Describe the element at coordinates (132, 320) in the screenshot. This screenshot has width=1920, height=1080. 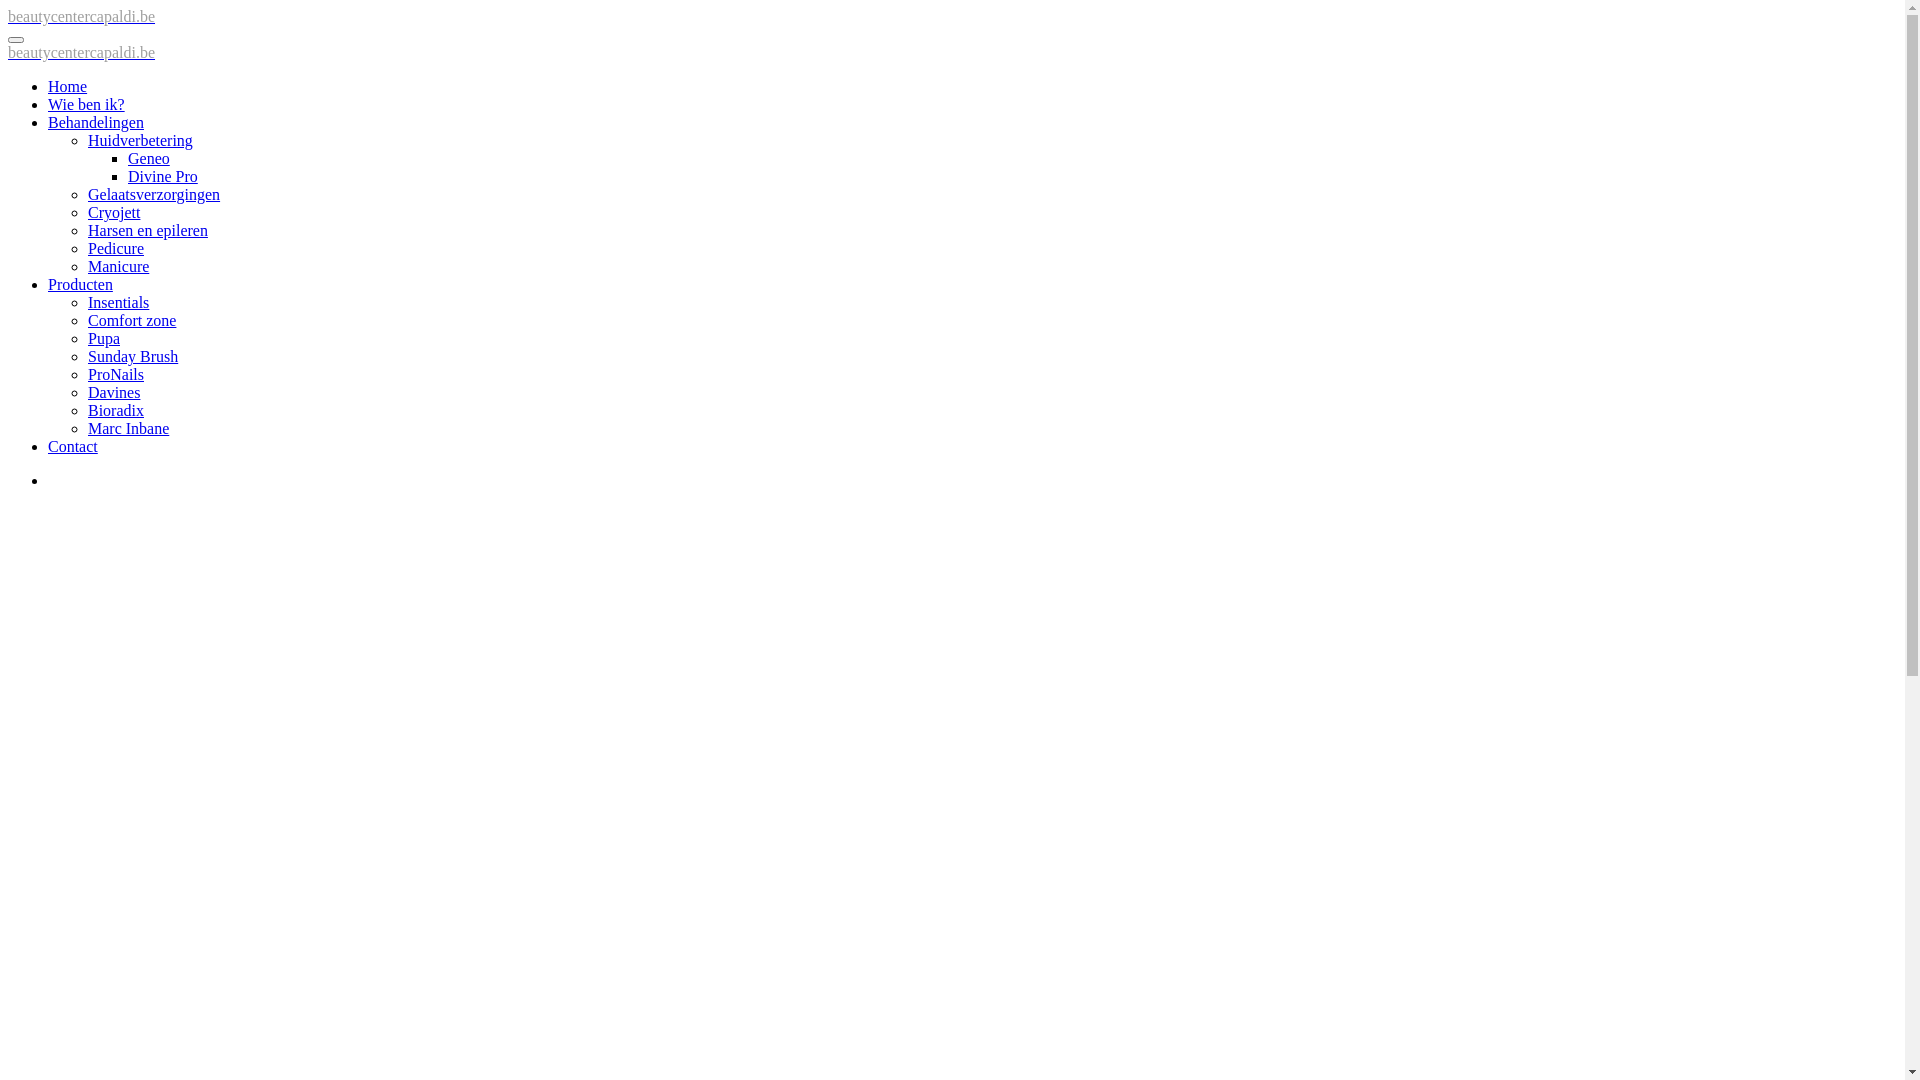
I see `Comfort zone` at that location.